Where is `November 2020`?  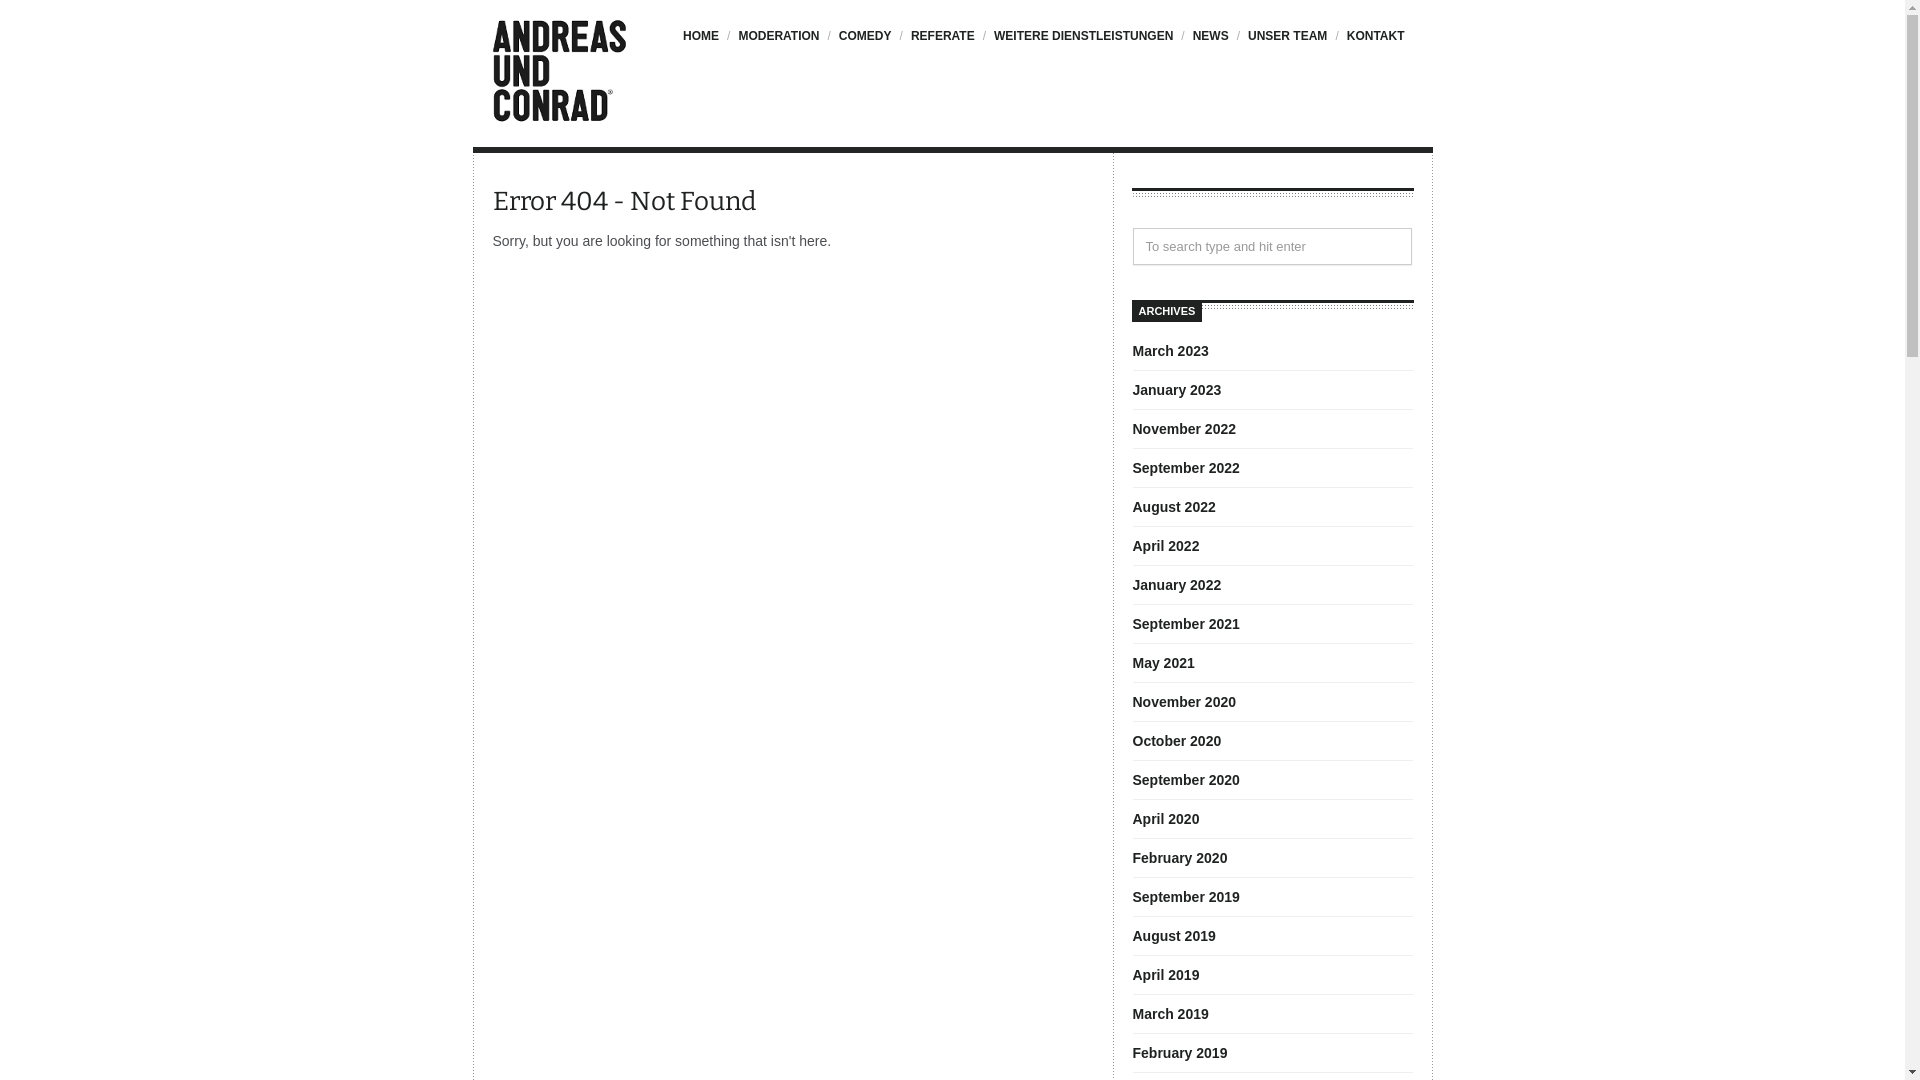
November 2020 is located at coordinates (1184, 702).